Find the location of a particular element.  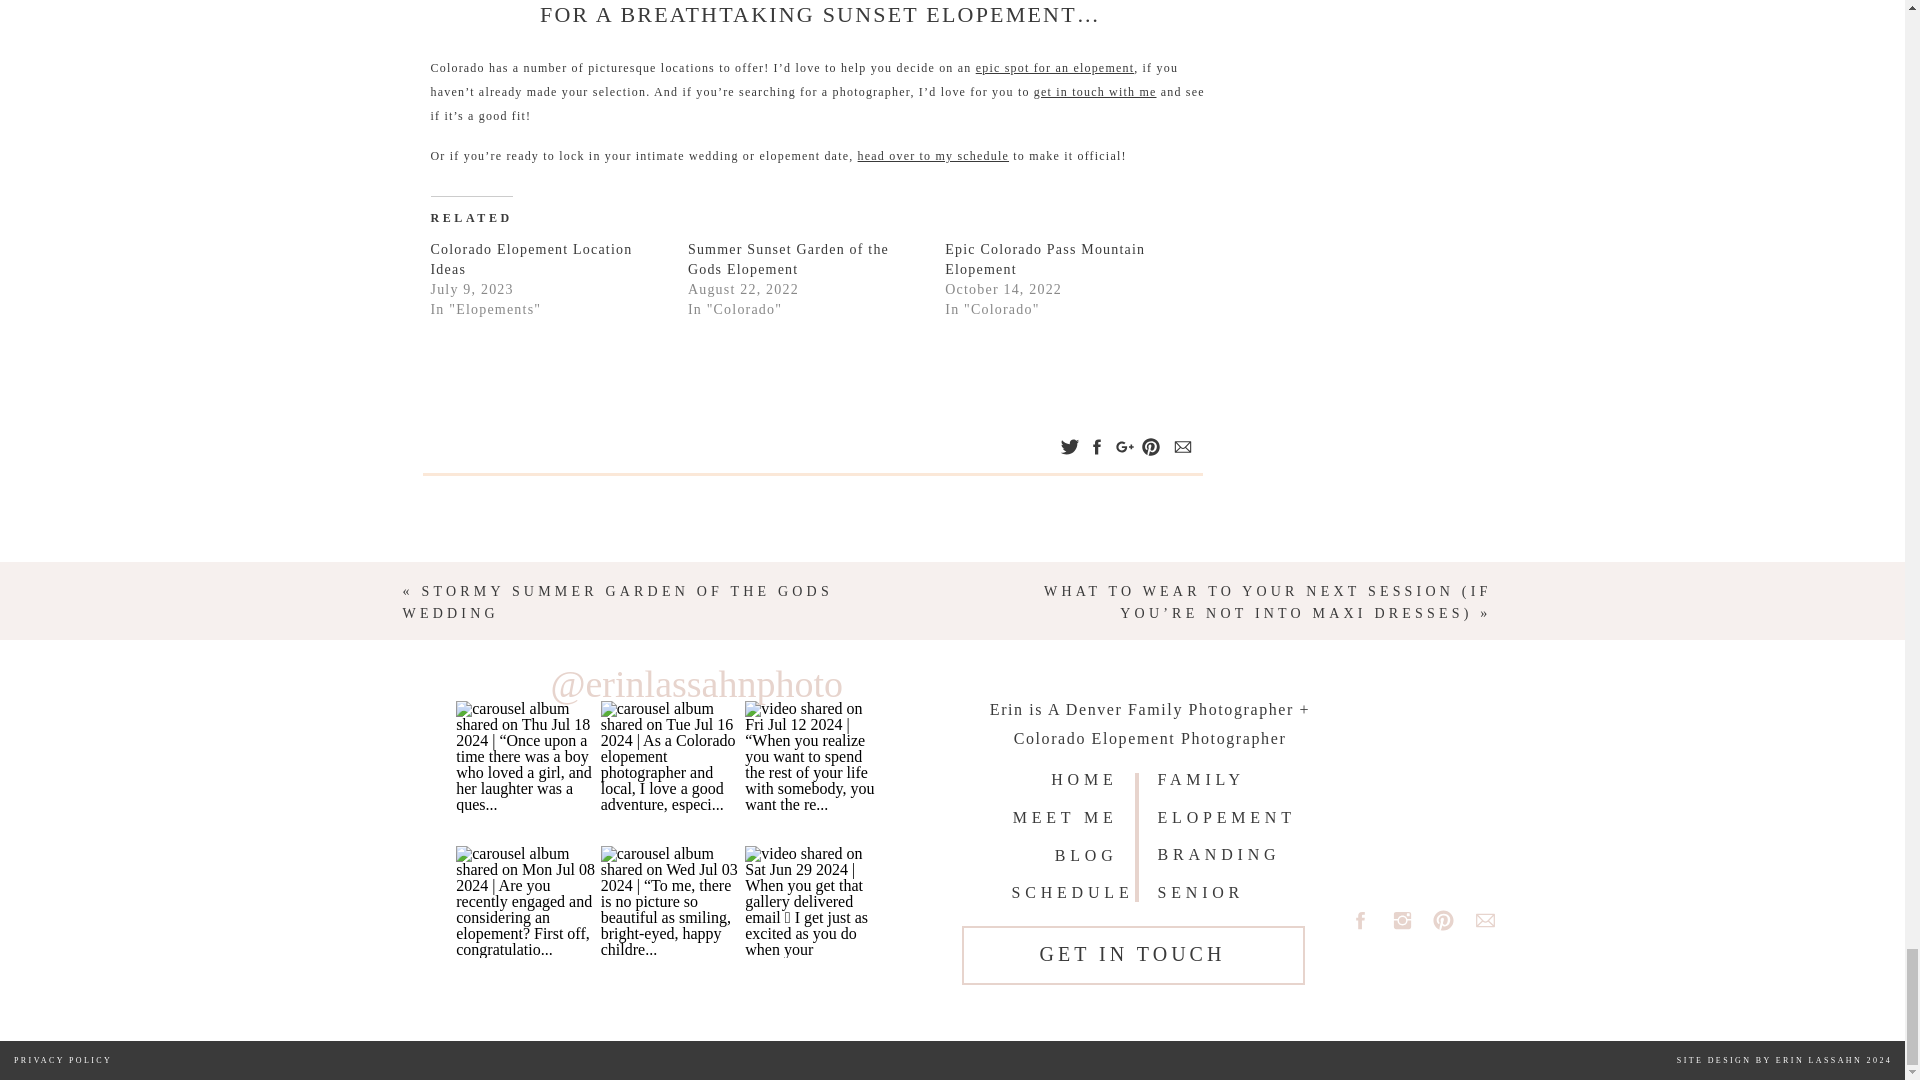

head over to my schedule is located at coordinates (934, 156).